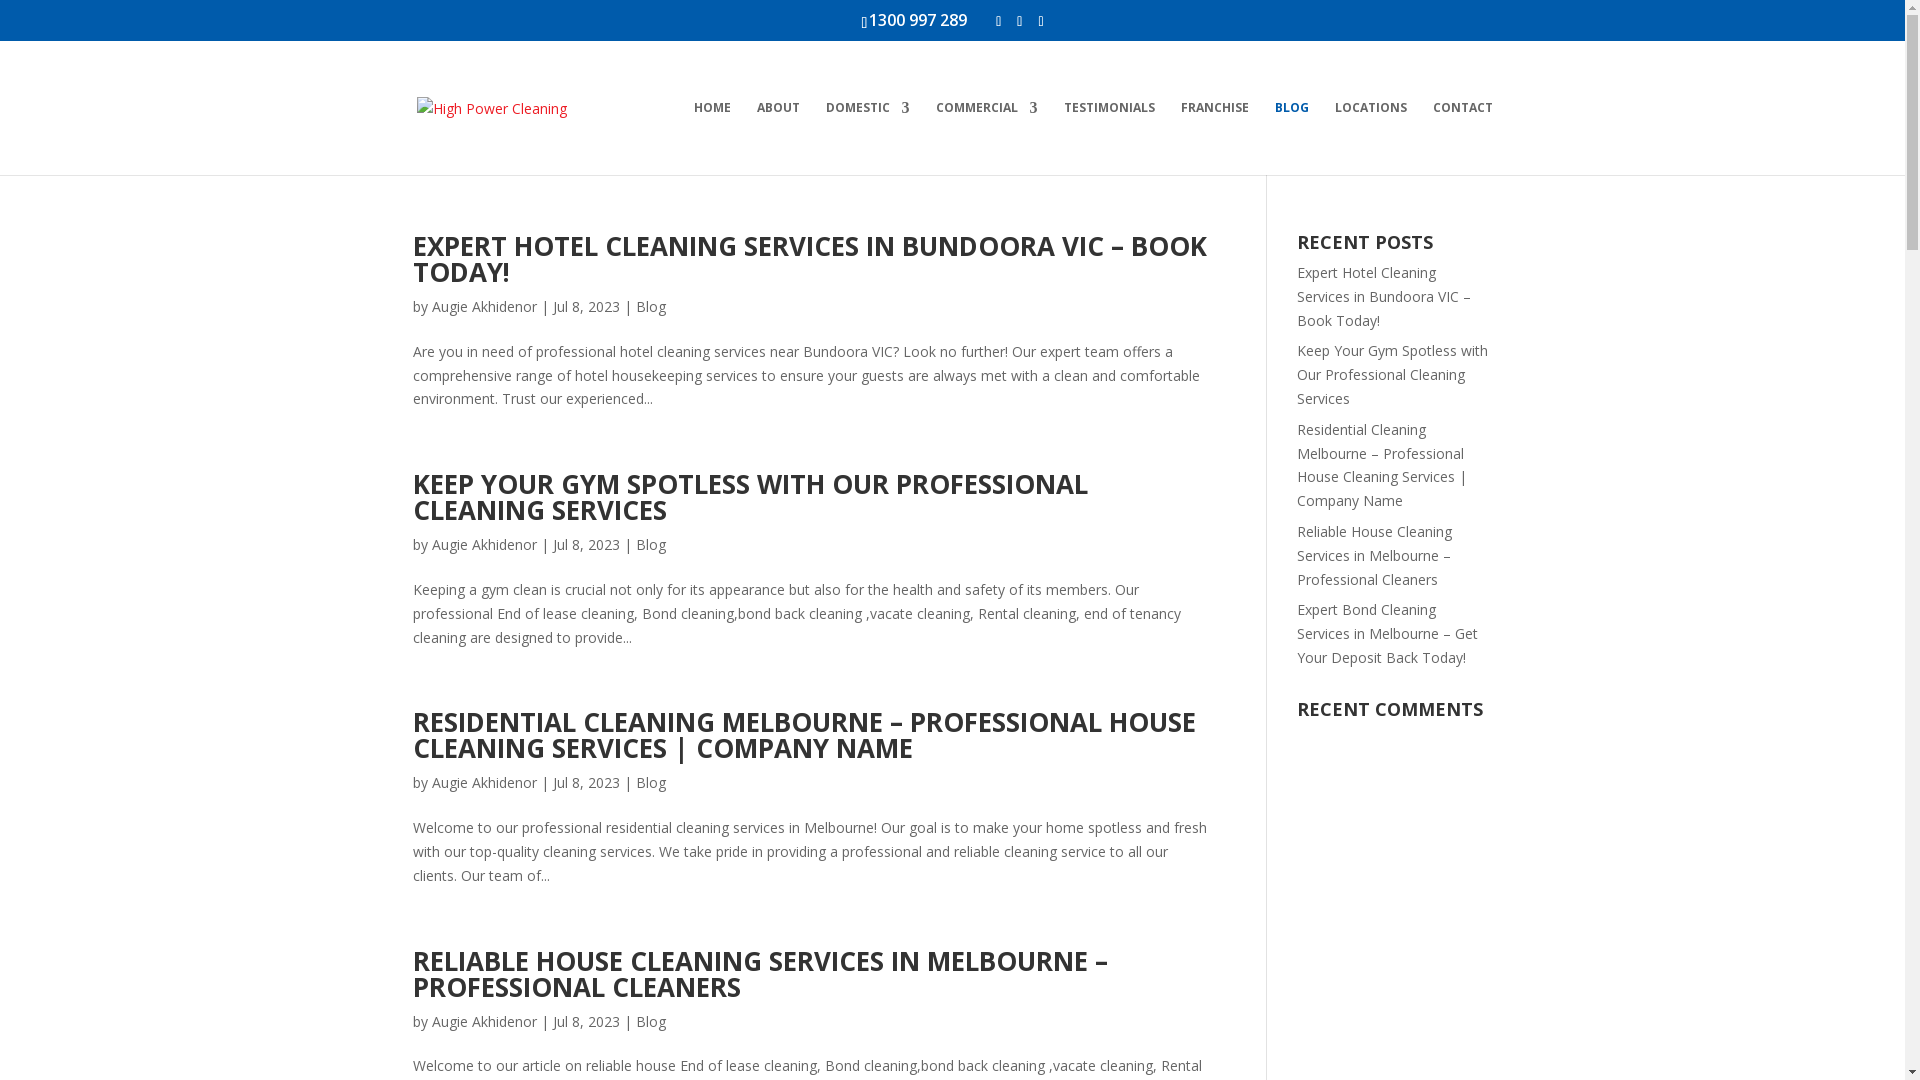 The width and height of the screenshot is (1920, 1080). I want to click on BLOG, so click(1291, 138).